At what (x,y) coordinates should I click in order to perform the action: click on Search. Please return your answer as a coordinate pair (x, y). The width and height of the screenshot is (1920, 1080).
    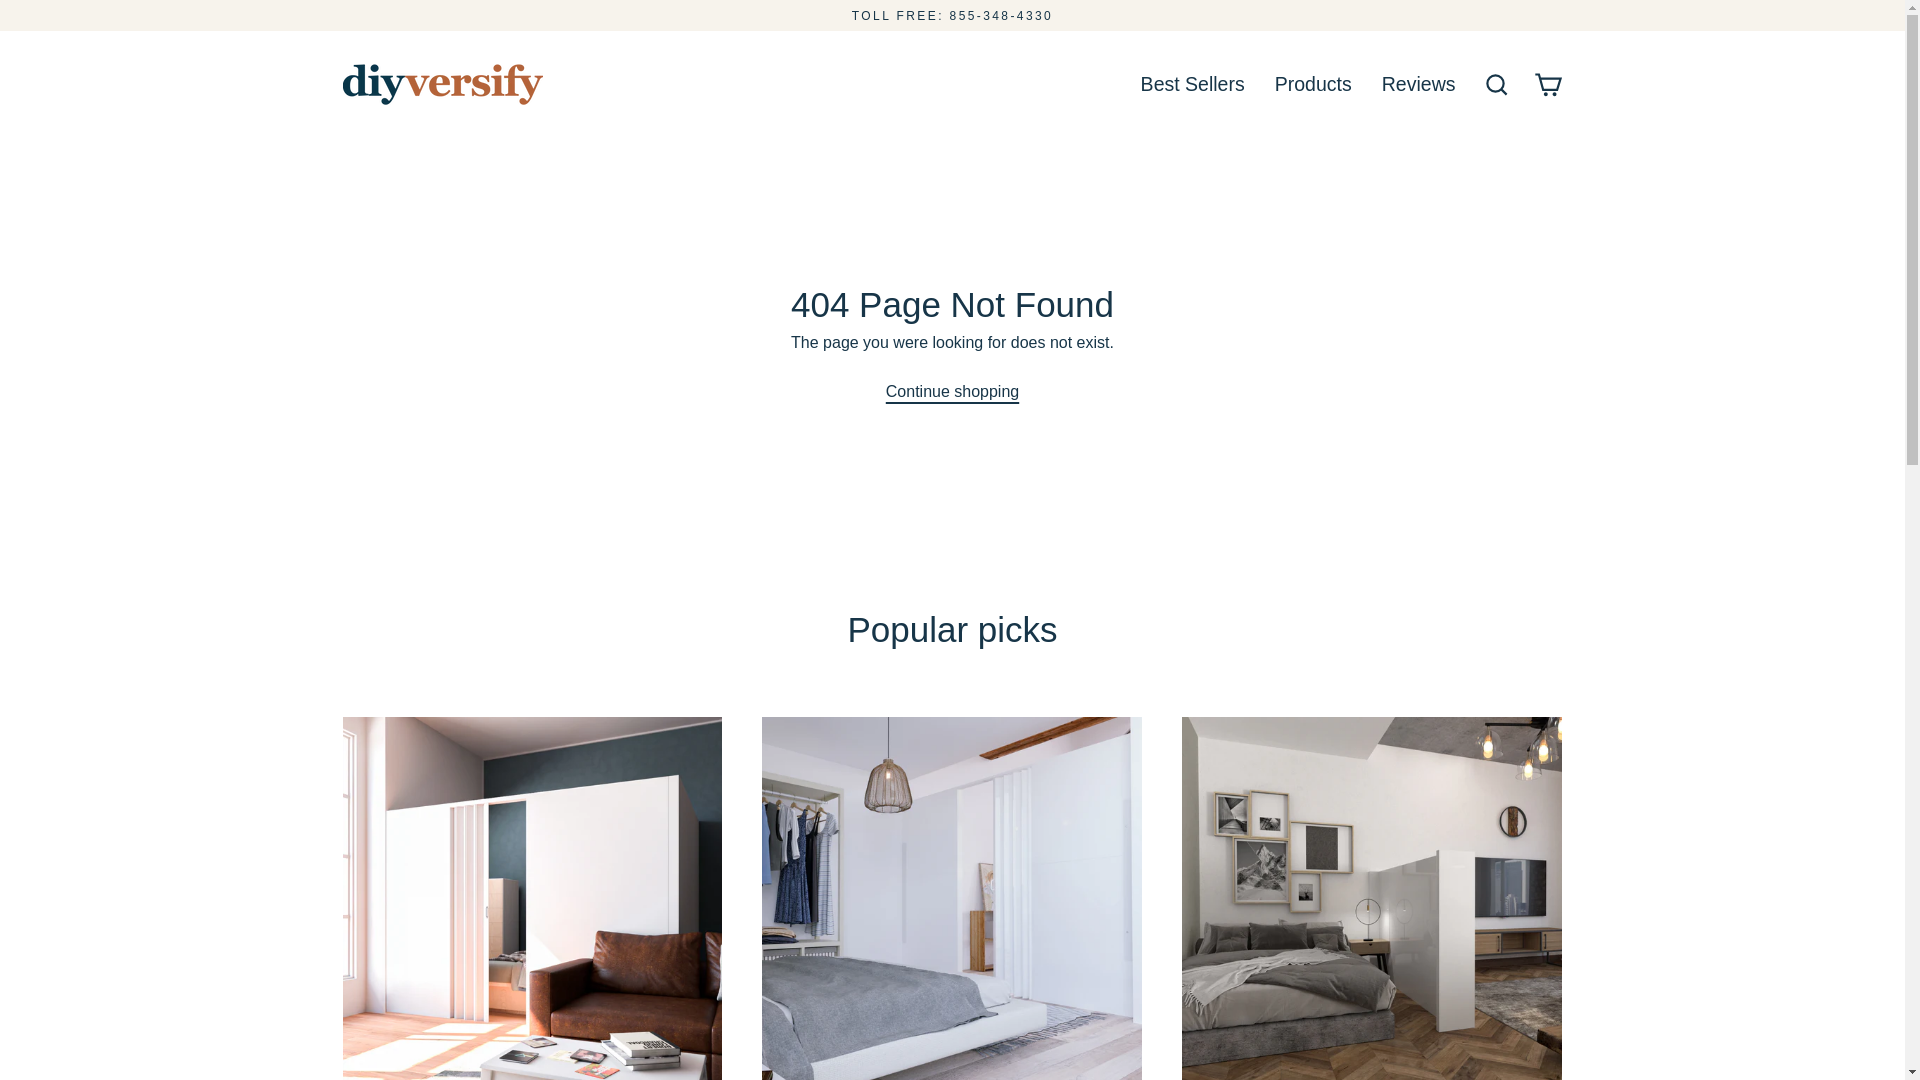
    Looking at the image, I should click on (1496, 84).